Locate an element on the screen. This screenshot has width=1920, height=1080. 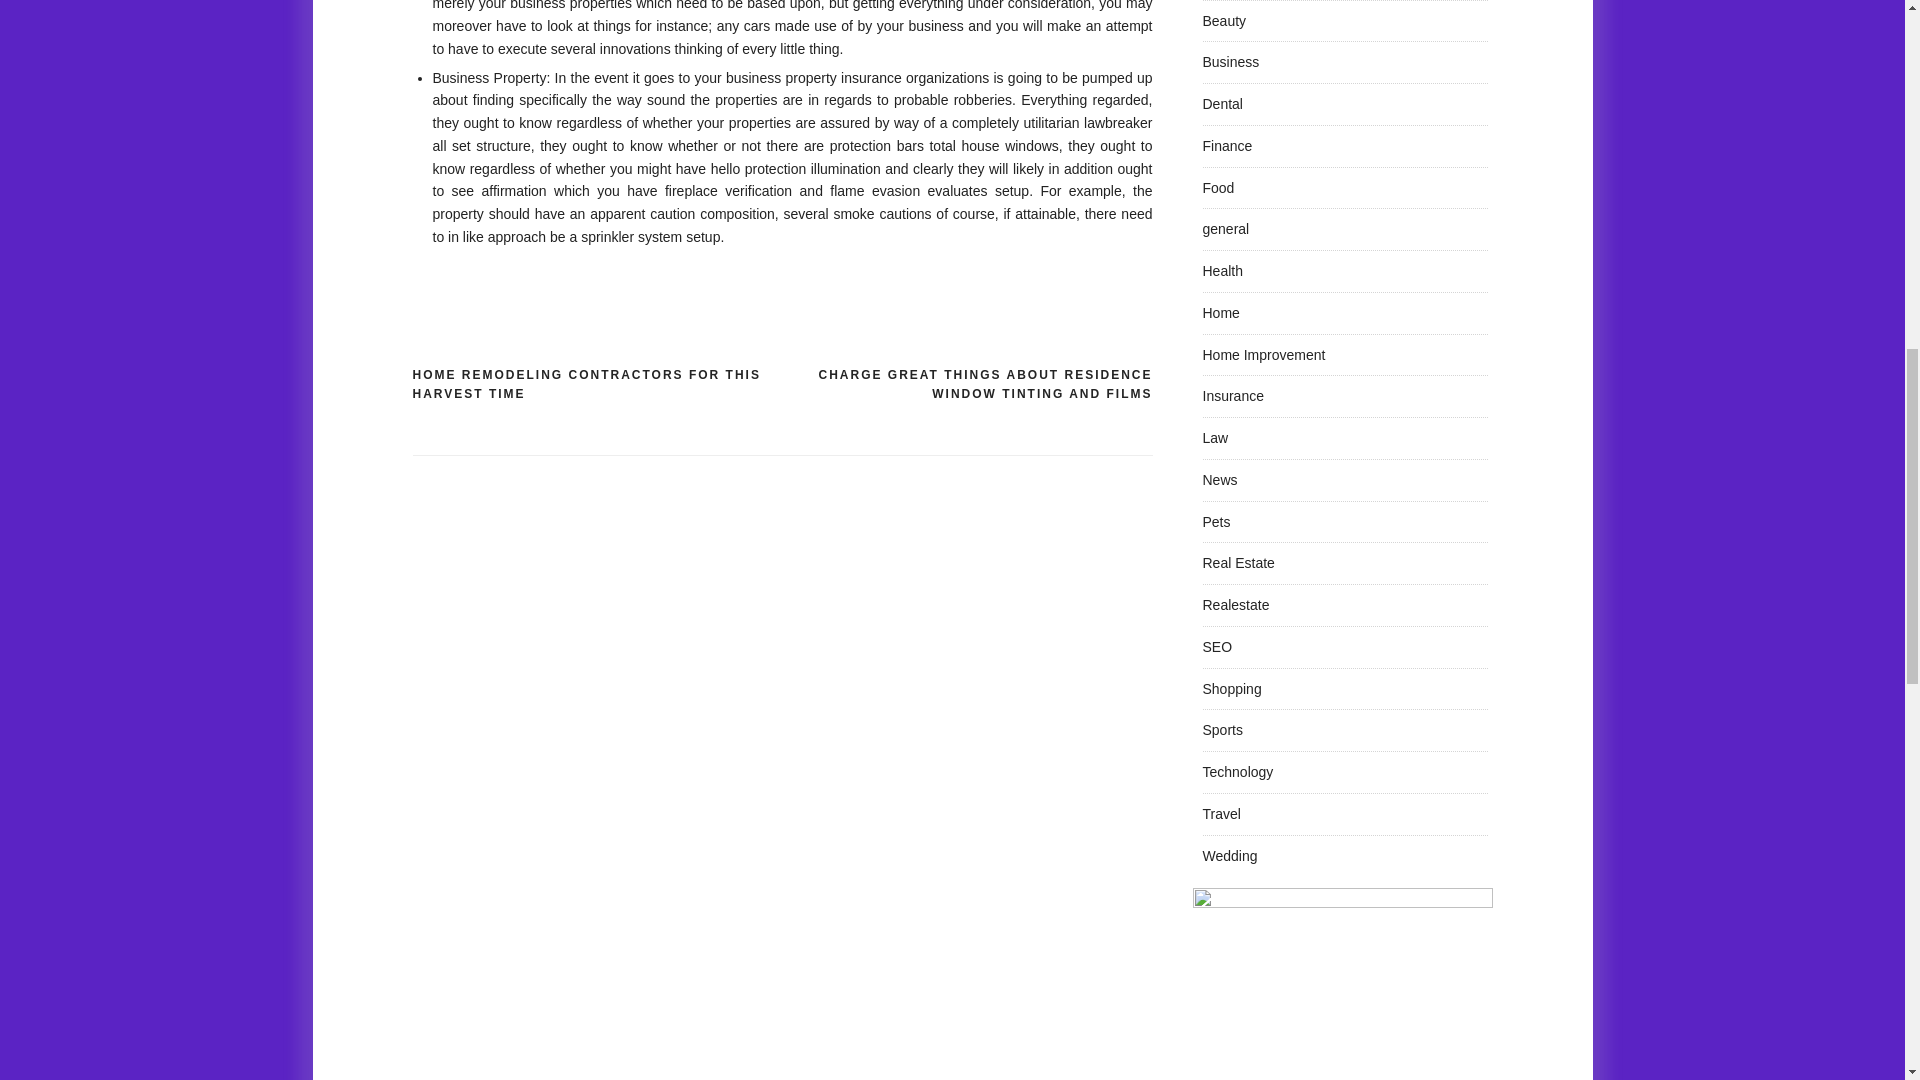
Health is located at coordinates (1222, 270).